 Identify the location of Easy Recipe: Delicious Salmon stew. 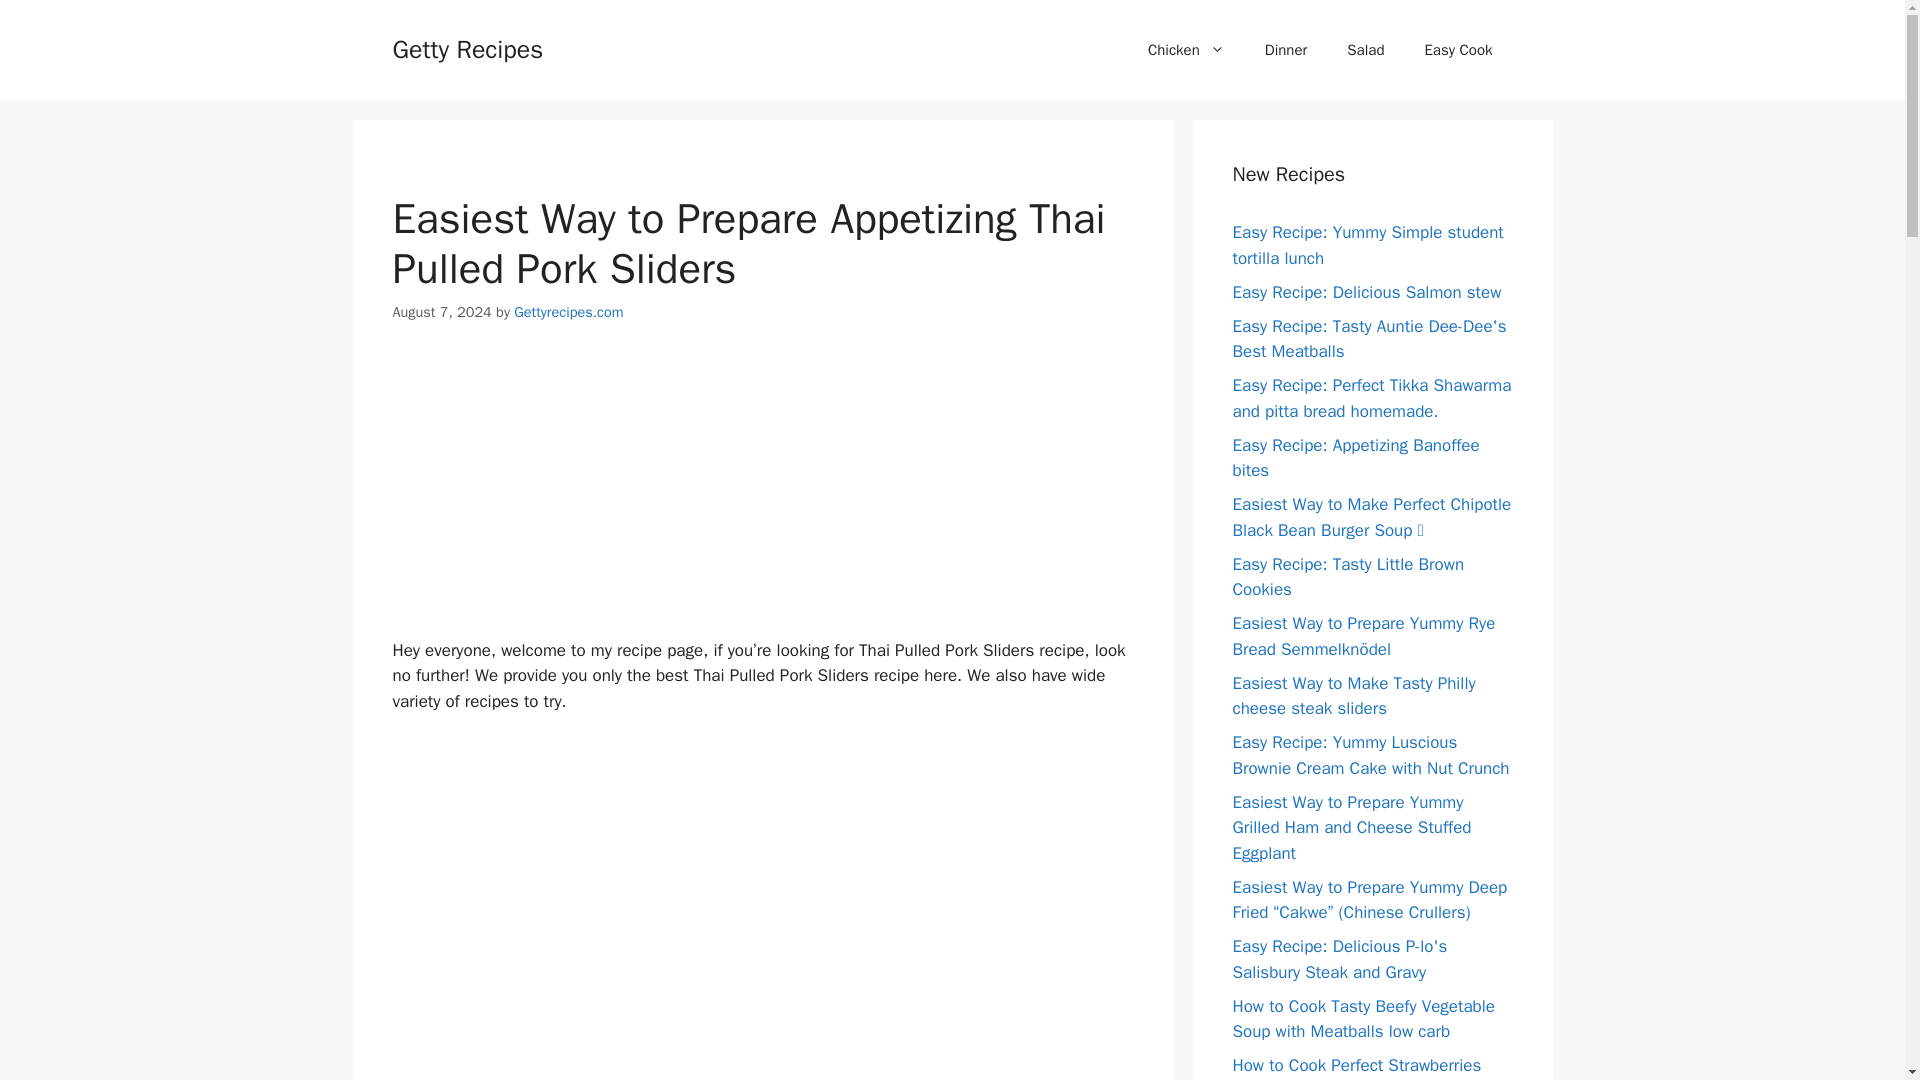
(1366, 292).